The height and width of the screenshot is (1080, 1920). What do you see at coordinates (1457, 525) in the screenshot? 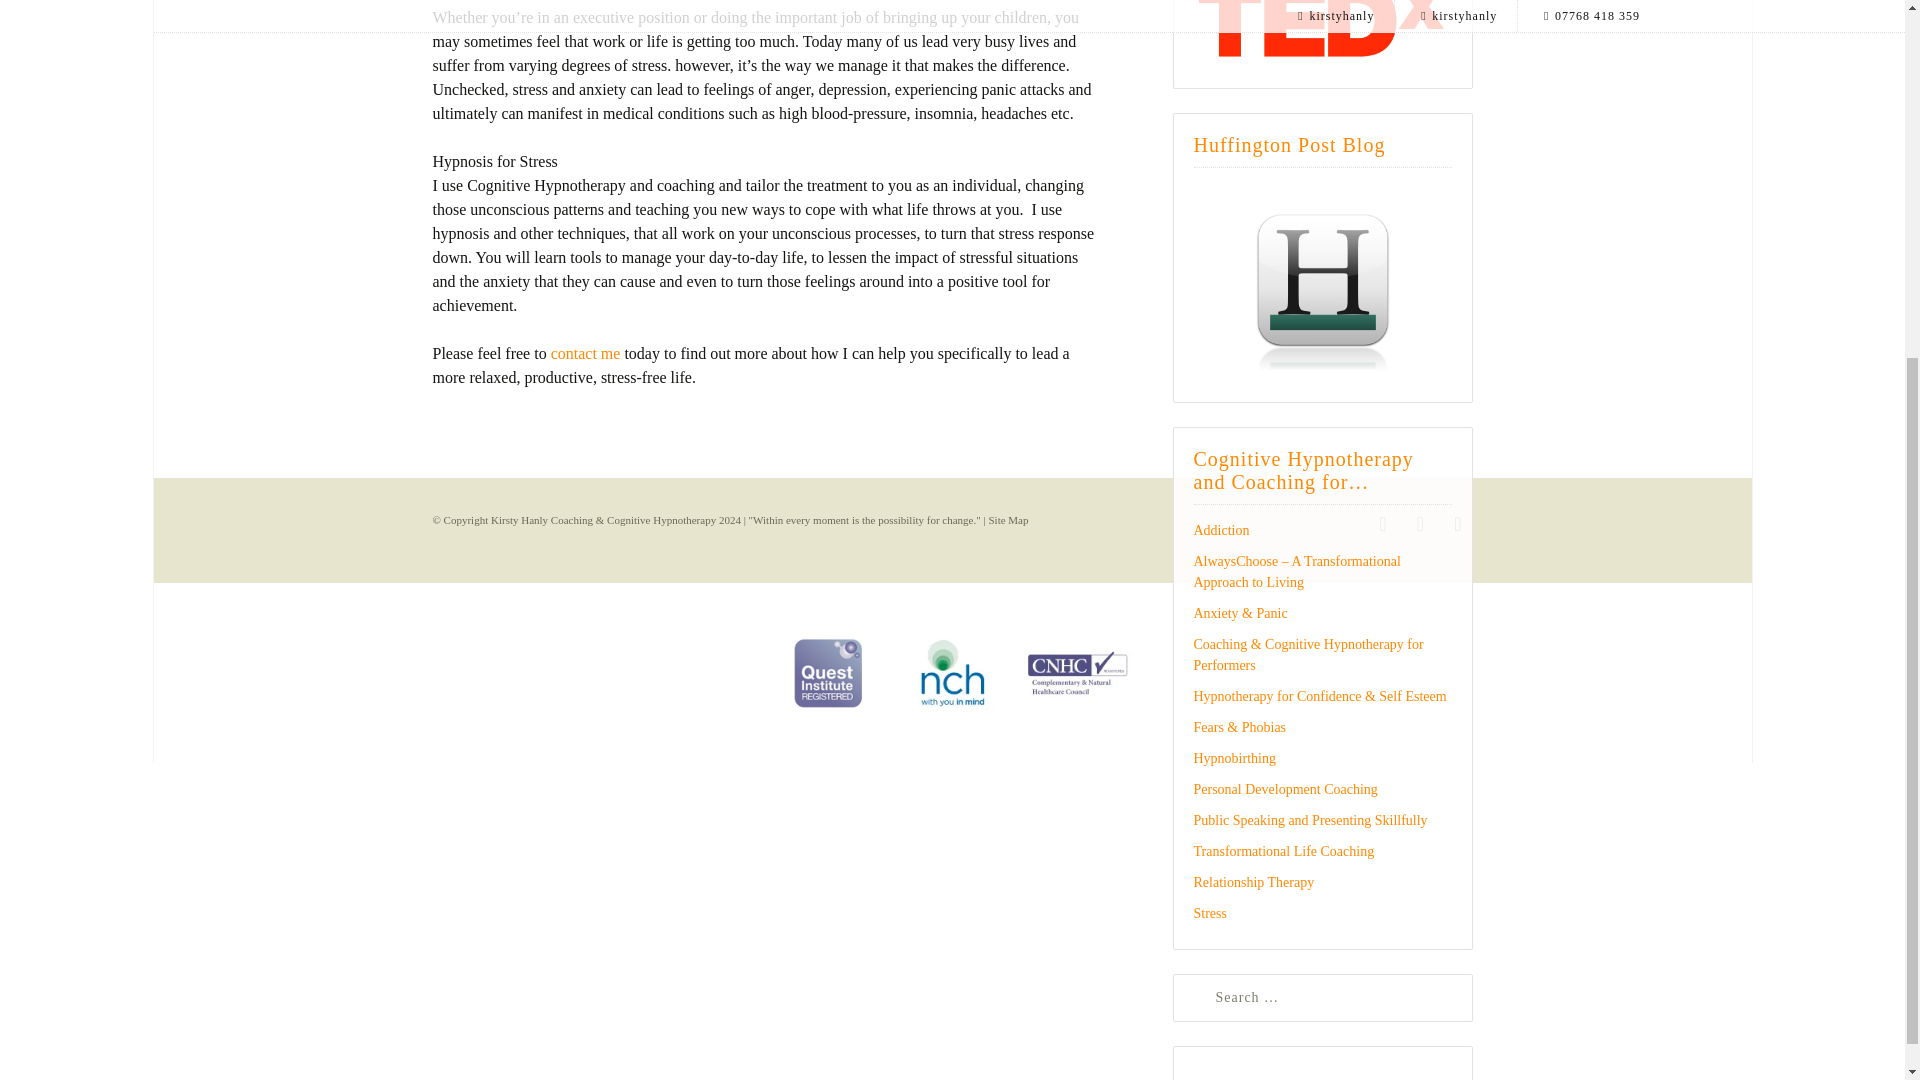
I see `07768 418 359` at bounding box center [1457, 525].